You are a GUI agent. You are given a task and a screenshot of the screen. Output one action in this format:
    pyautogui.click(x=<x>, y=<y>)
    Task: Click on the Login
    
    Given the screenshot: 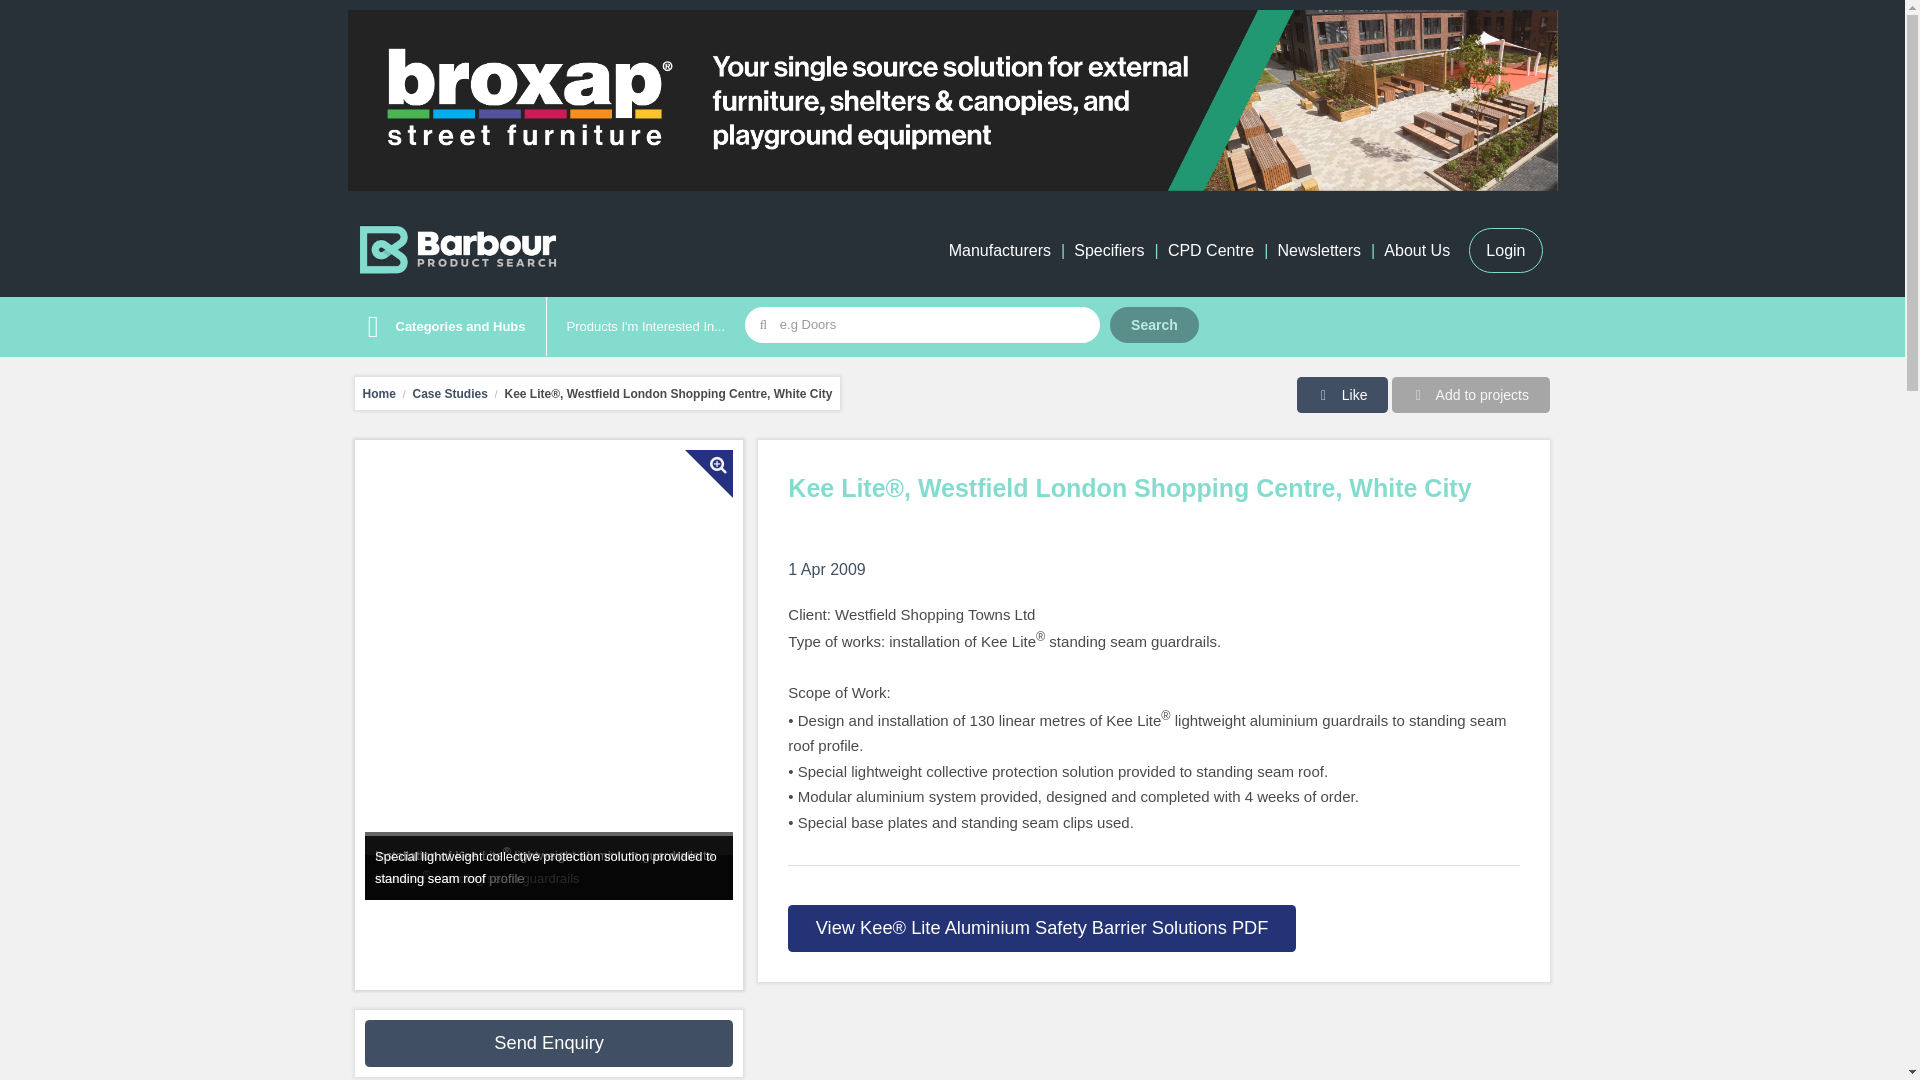 What is the action you would take?
    pyautogui.click(x=1504, y=250)
    